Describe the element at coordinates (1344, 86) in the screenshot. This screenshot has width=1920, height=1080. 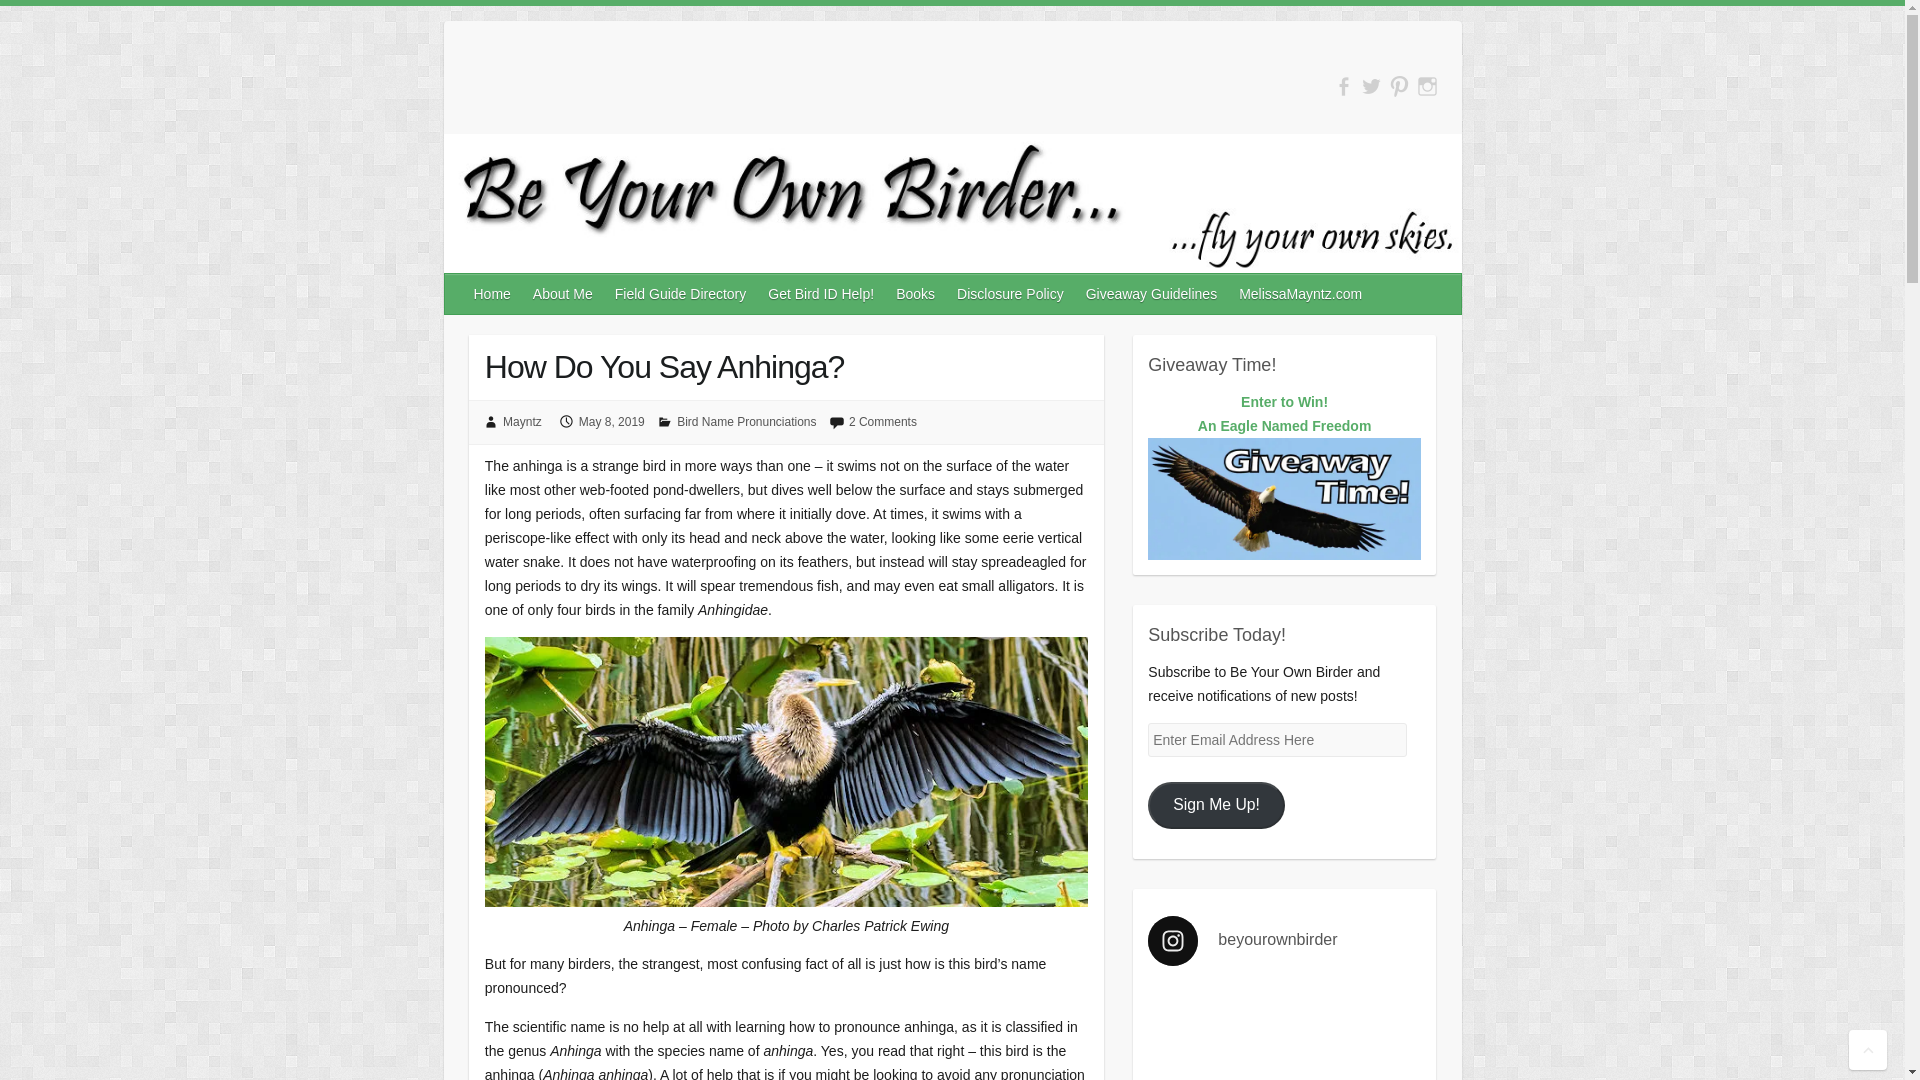
I see `Bird Name Pronunciations` at that location.